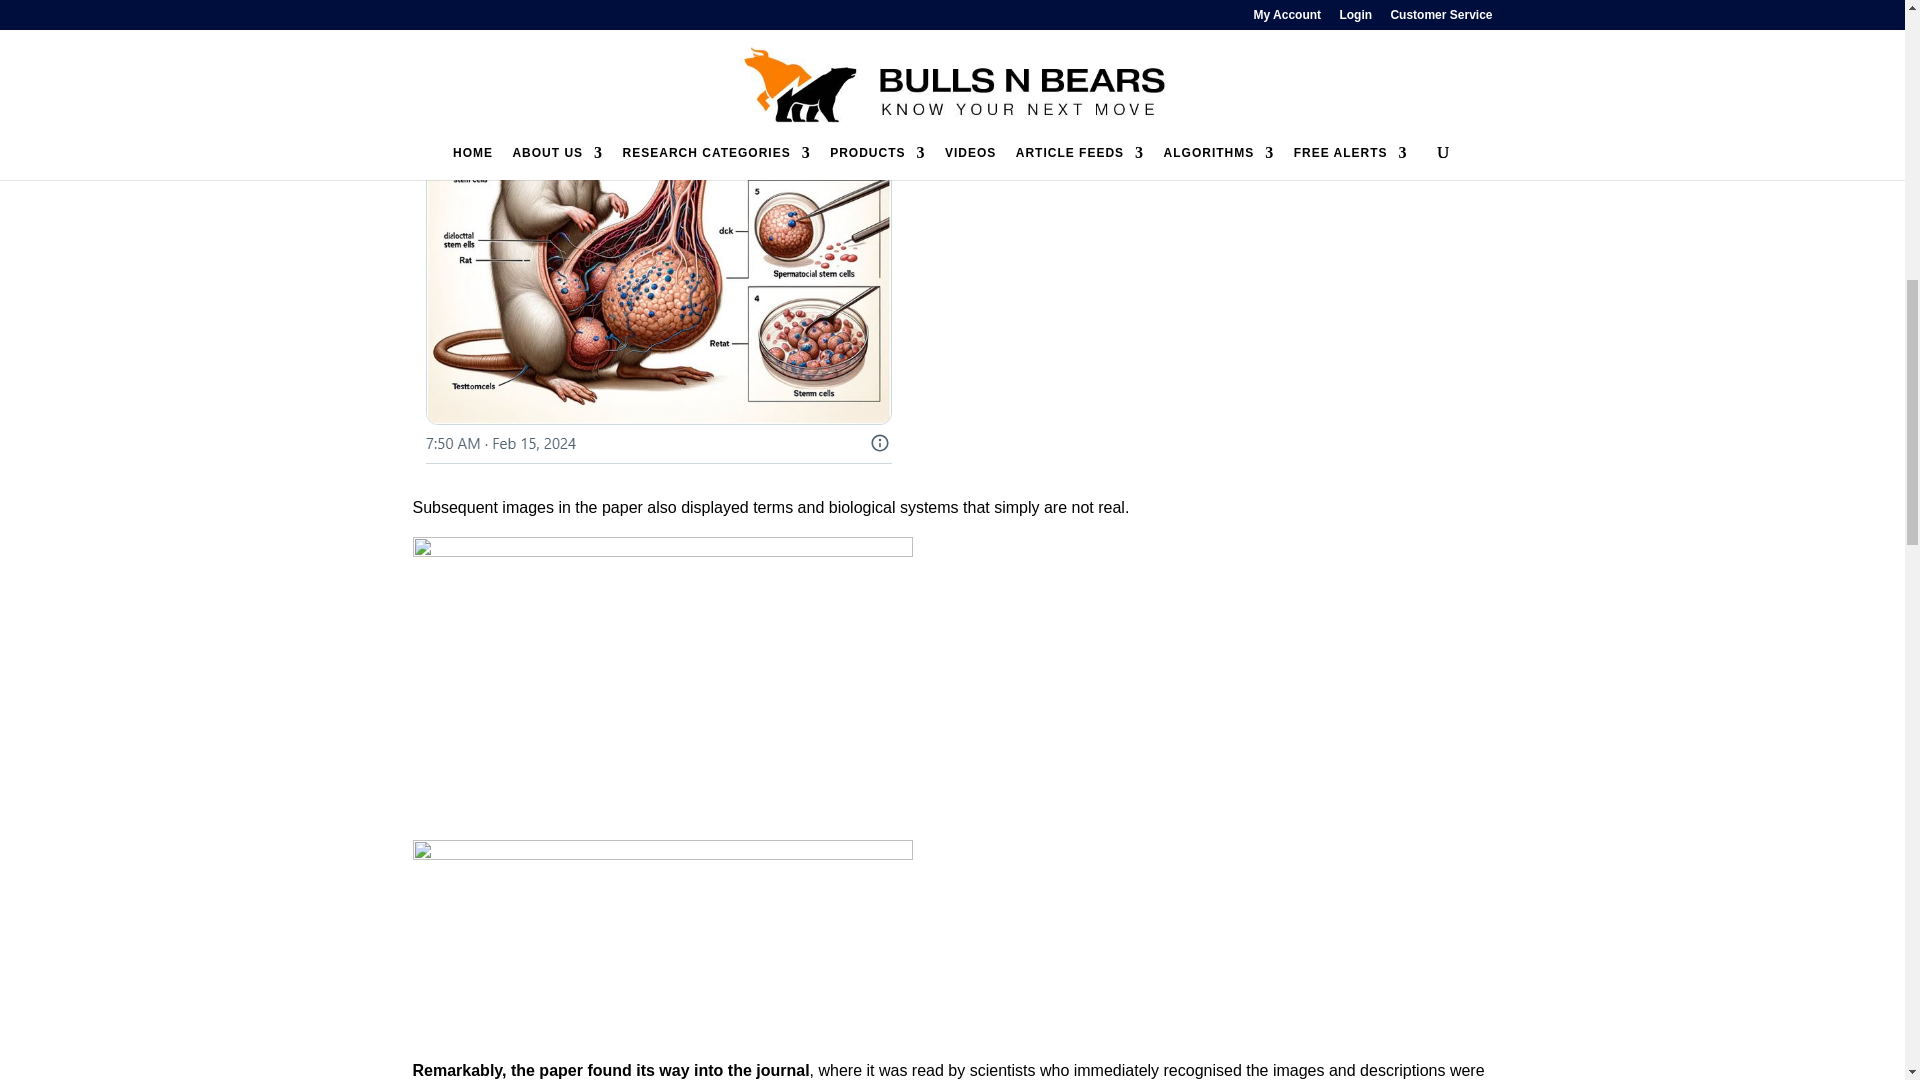 The image size is (1920, 1080). I want to click on Tweet, so click(657, 232).